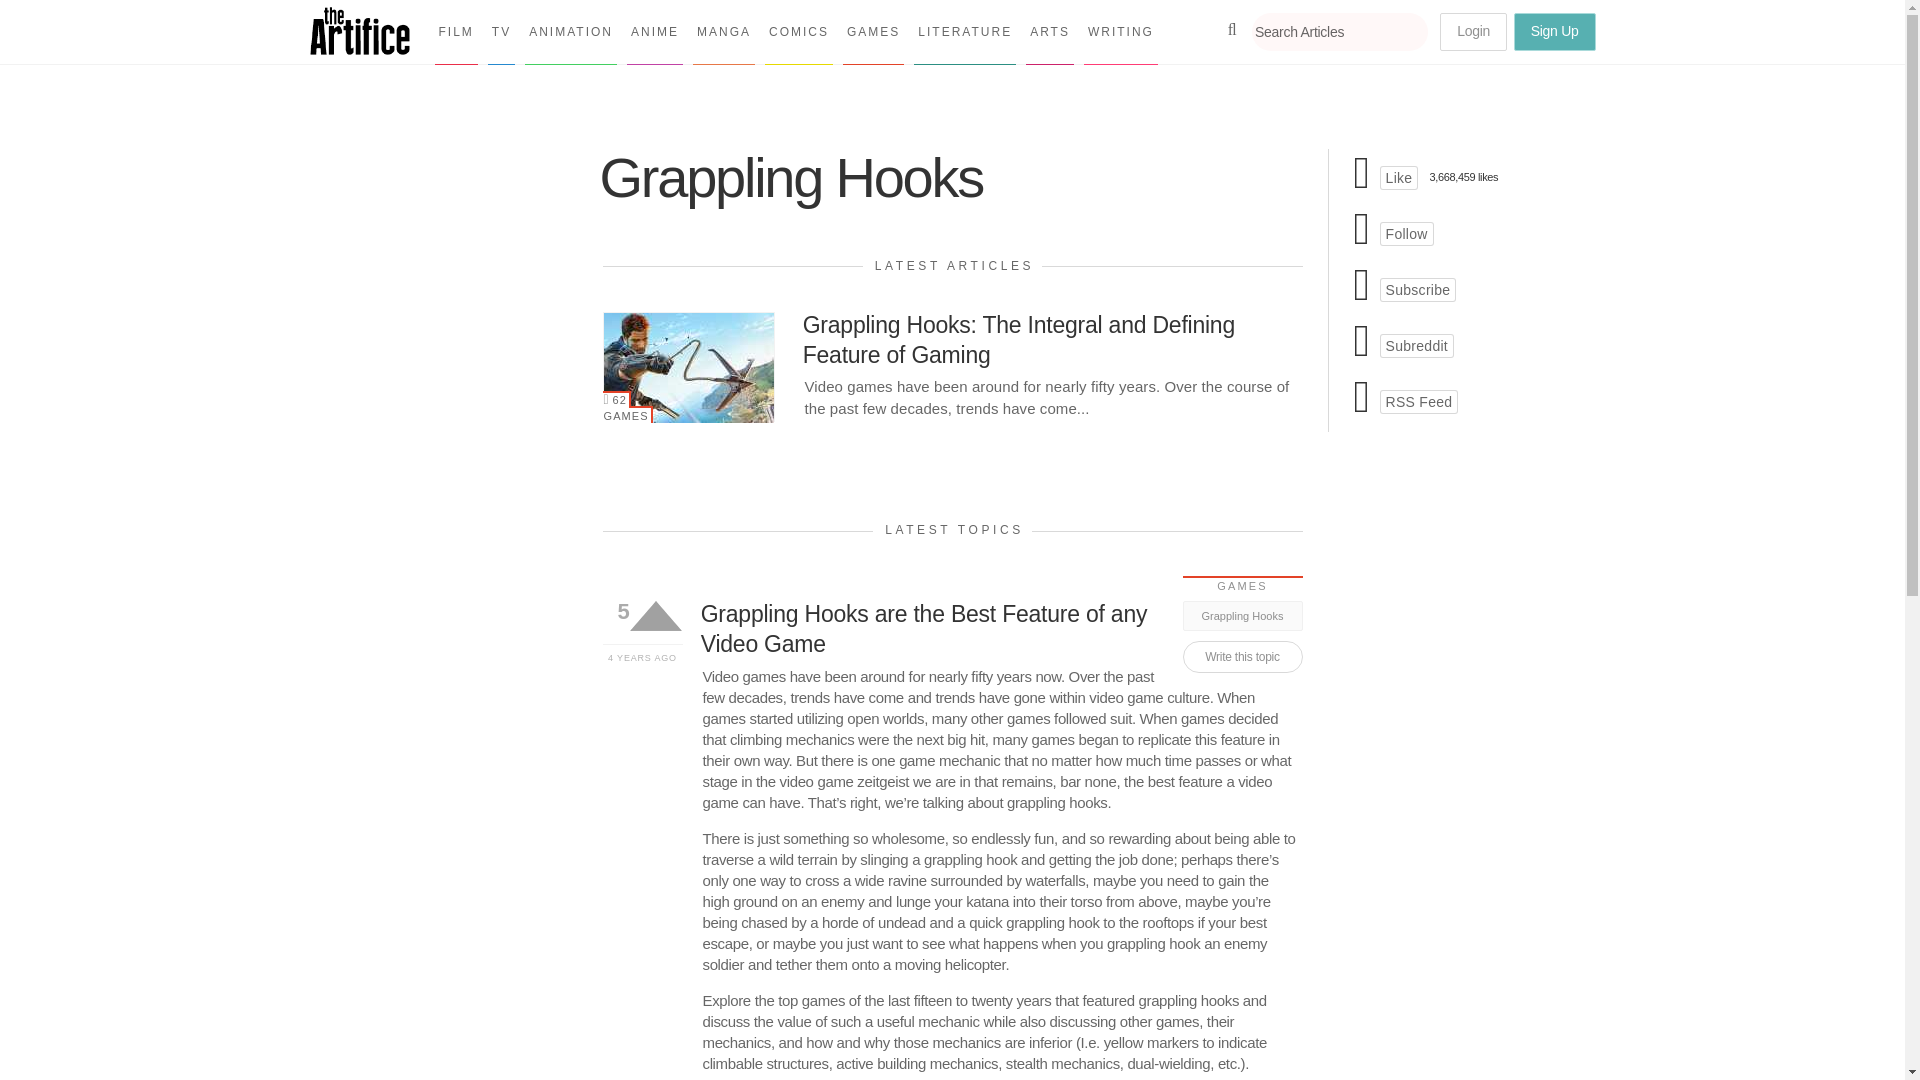 This screenshot has width=1920, height=1080. What do you see at coordinates (964, 32) in the screenshot?
I see `LITERATURE` at bounding box center [964, 32].